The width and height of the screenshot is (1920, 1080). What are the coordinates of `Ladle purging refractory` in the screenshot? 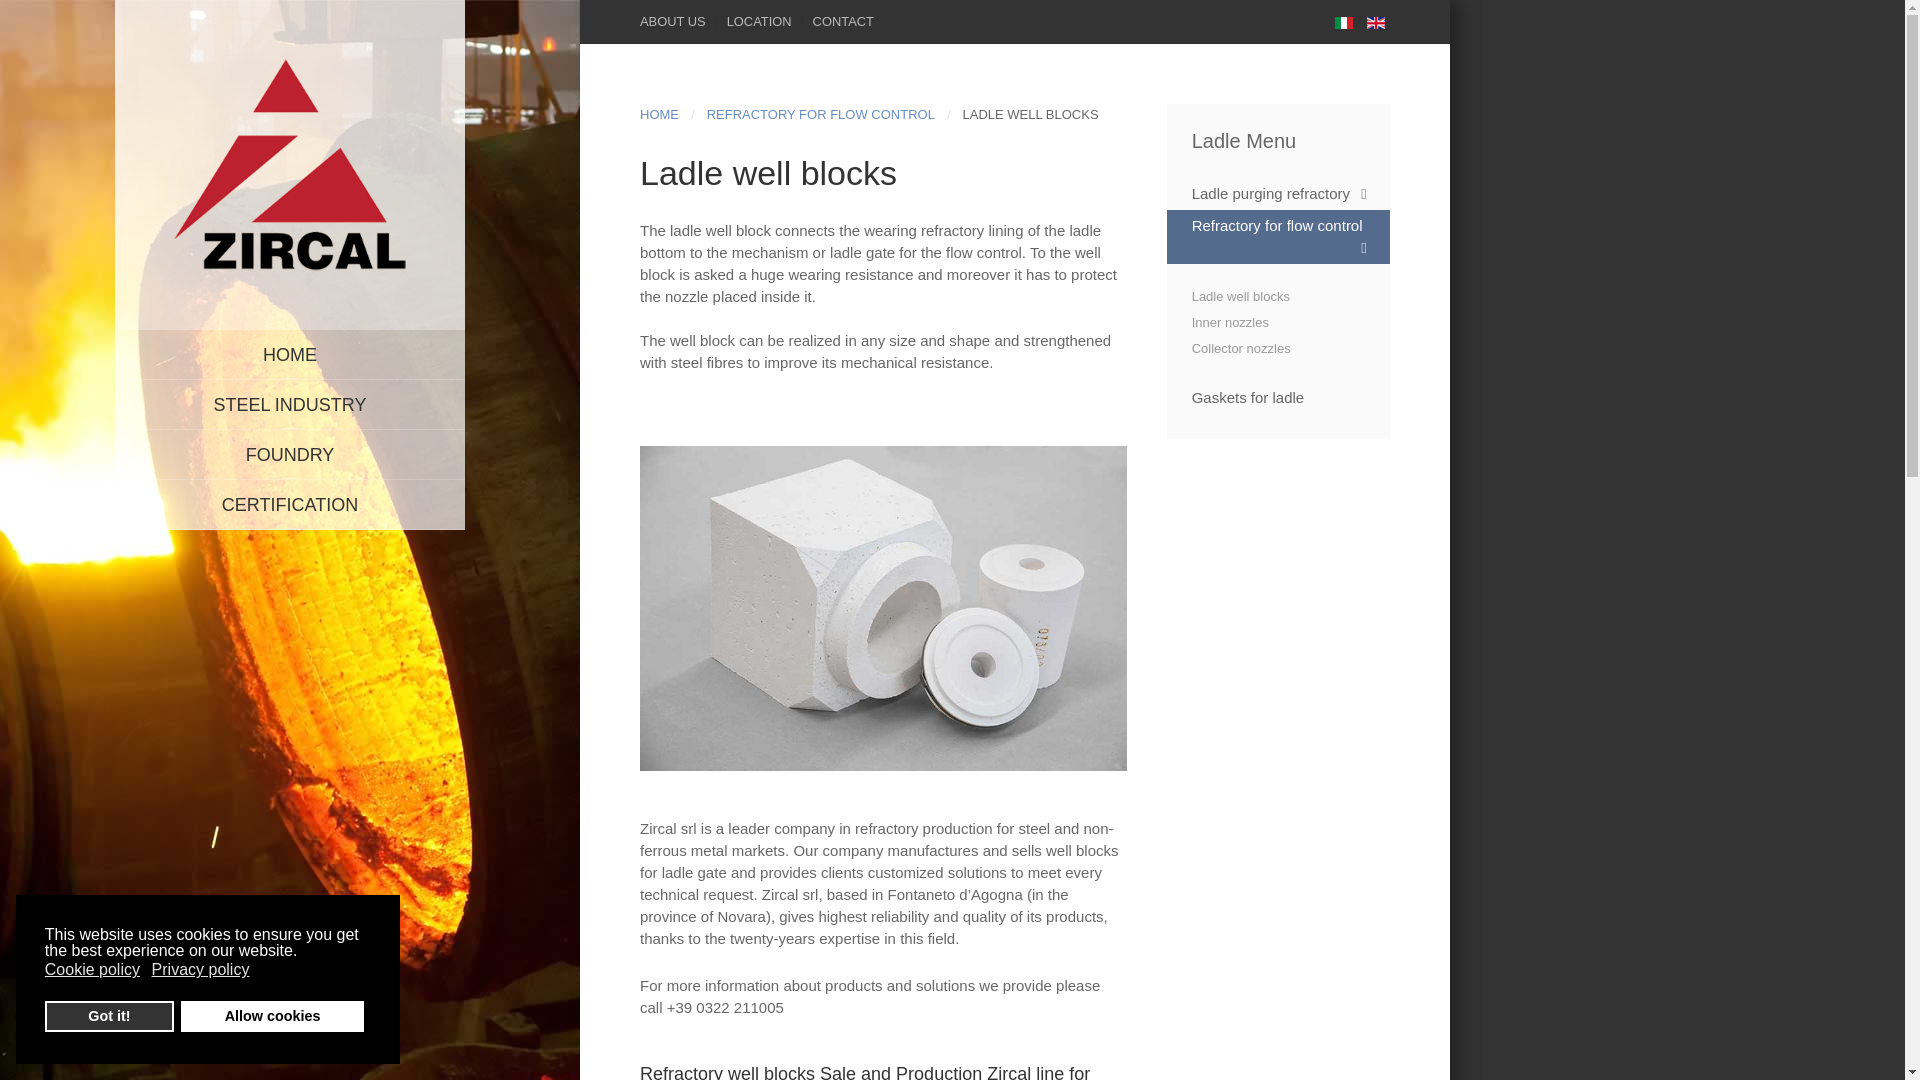 It's located at (1278, 194).